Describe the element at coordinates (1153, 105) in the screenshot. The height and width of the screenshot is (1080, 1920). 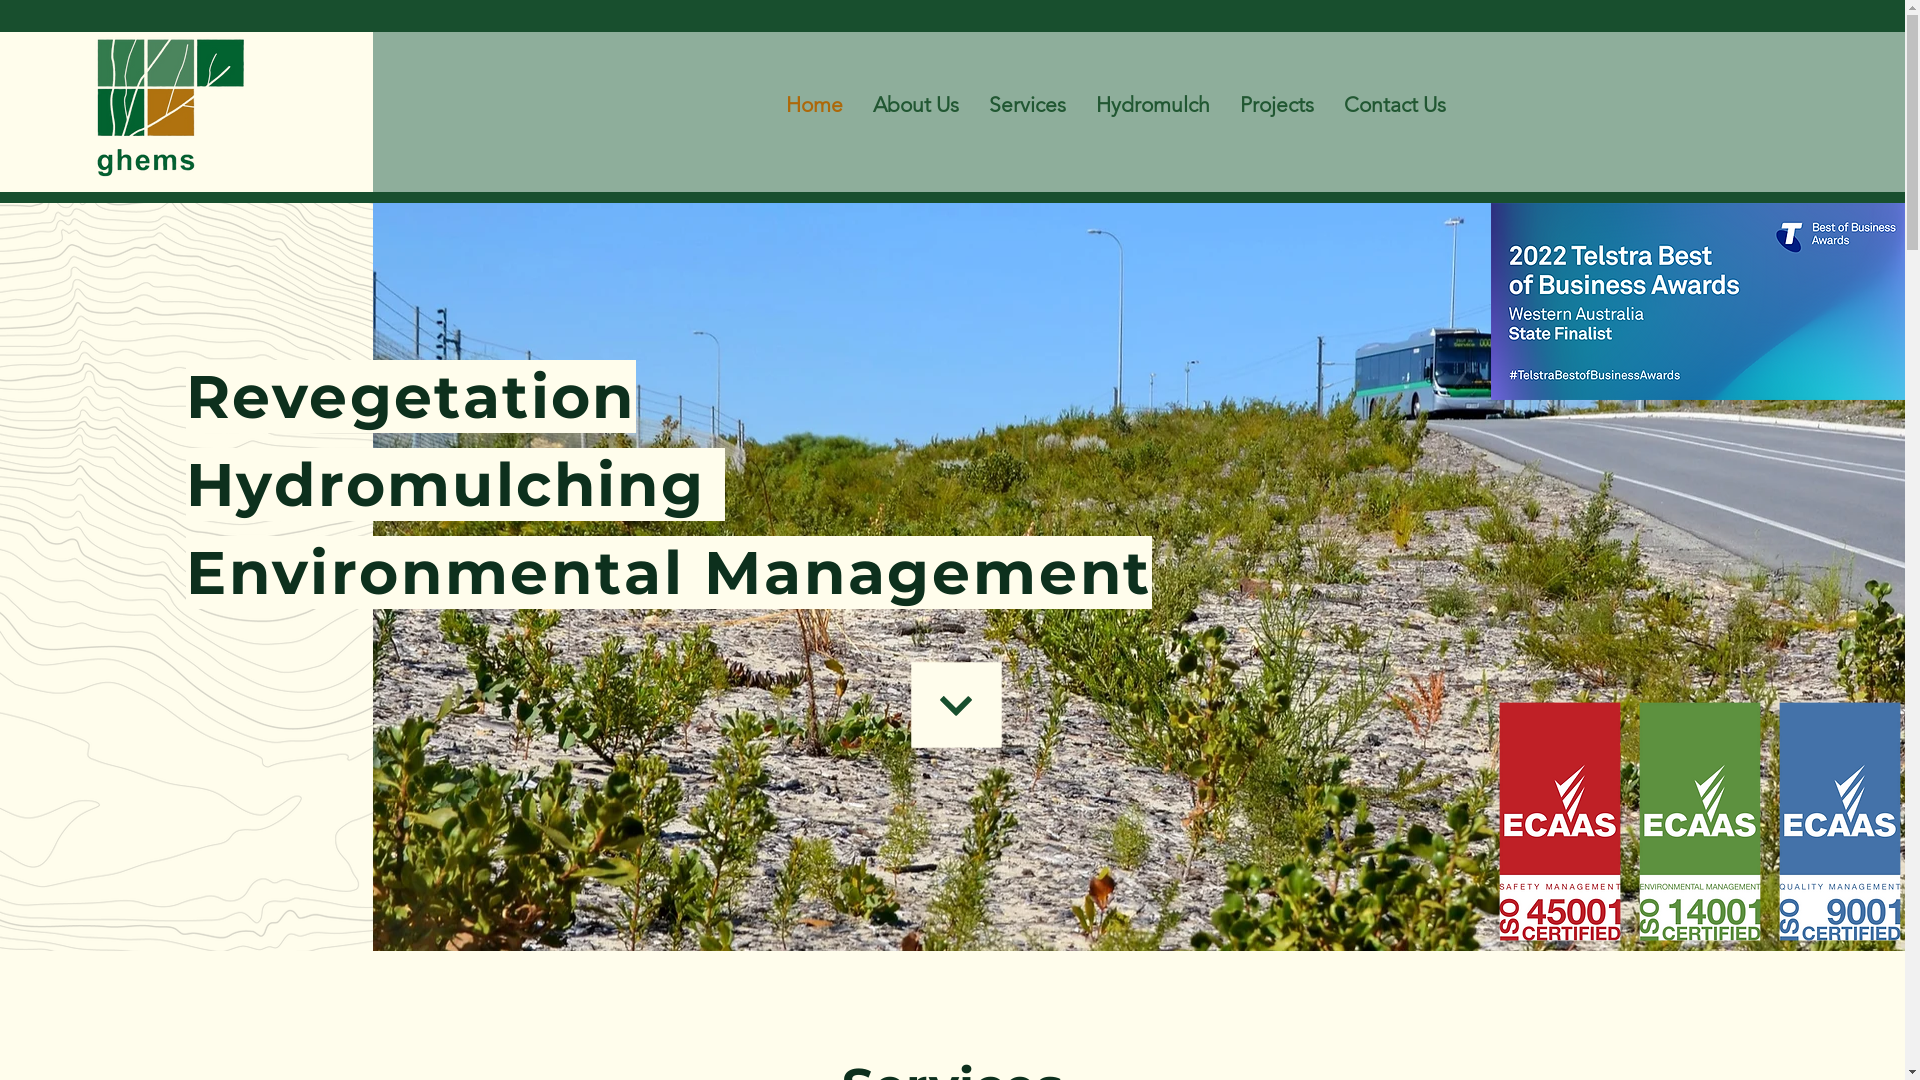
I see `Hydromulch` at that location.